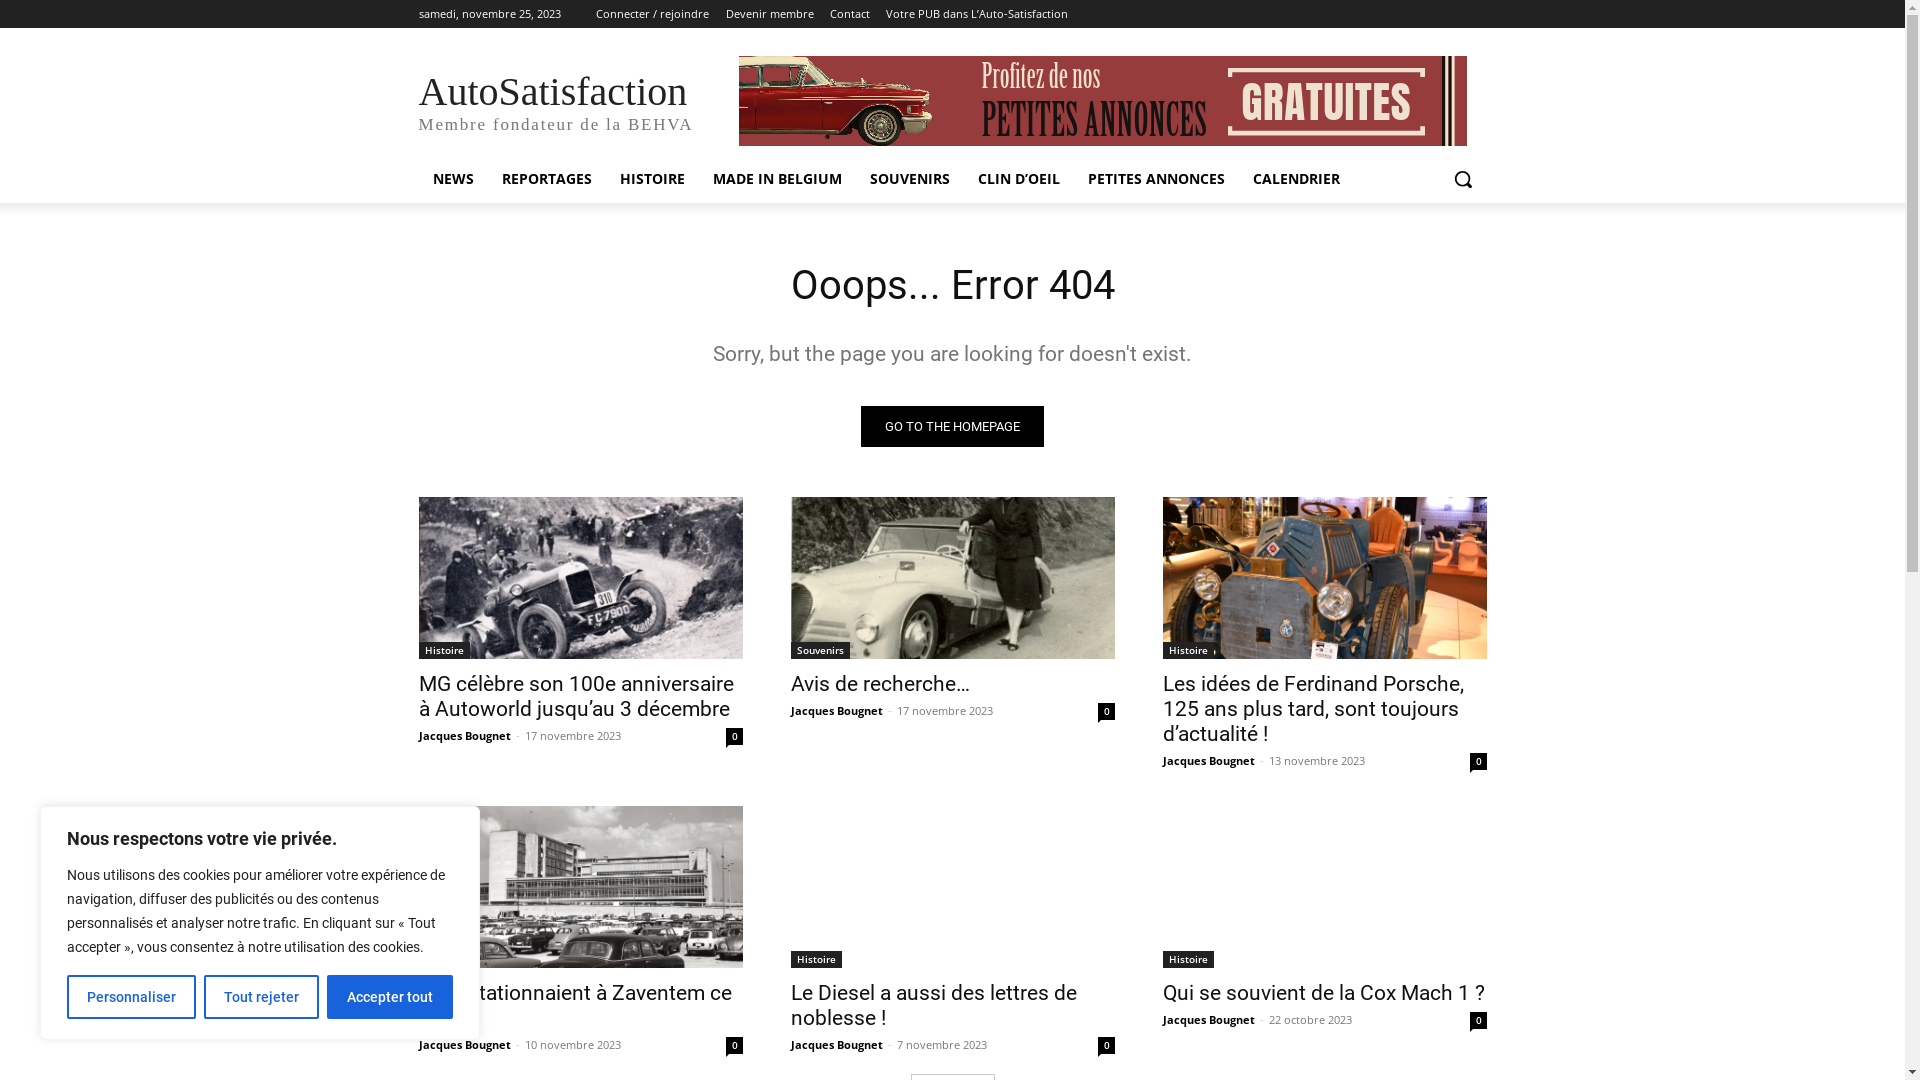  I want to click on Jacques Bougnet, so click(464, 736).